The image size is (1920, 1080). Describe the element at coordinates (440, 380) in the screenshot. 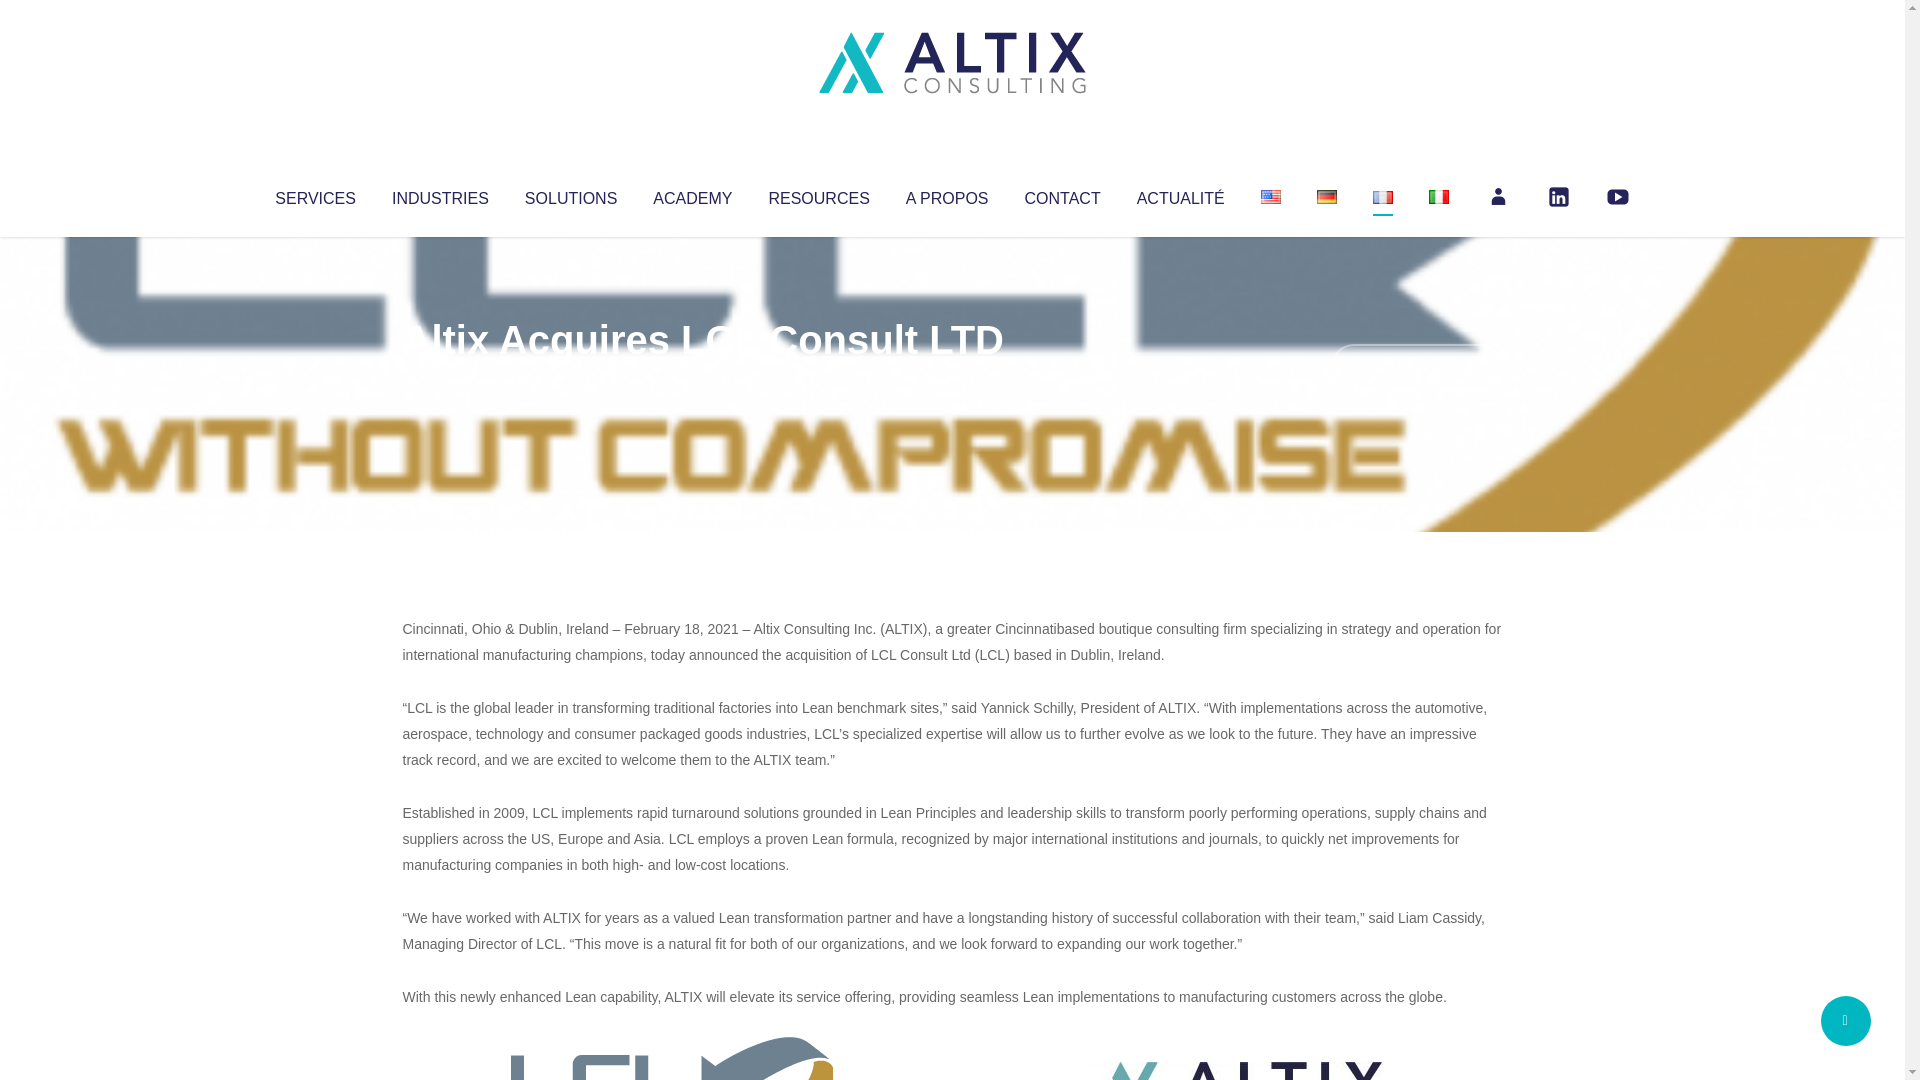

I see `Altix` at that location.